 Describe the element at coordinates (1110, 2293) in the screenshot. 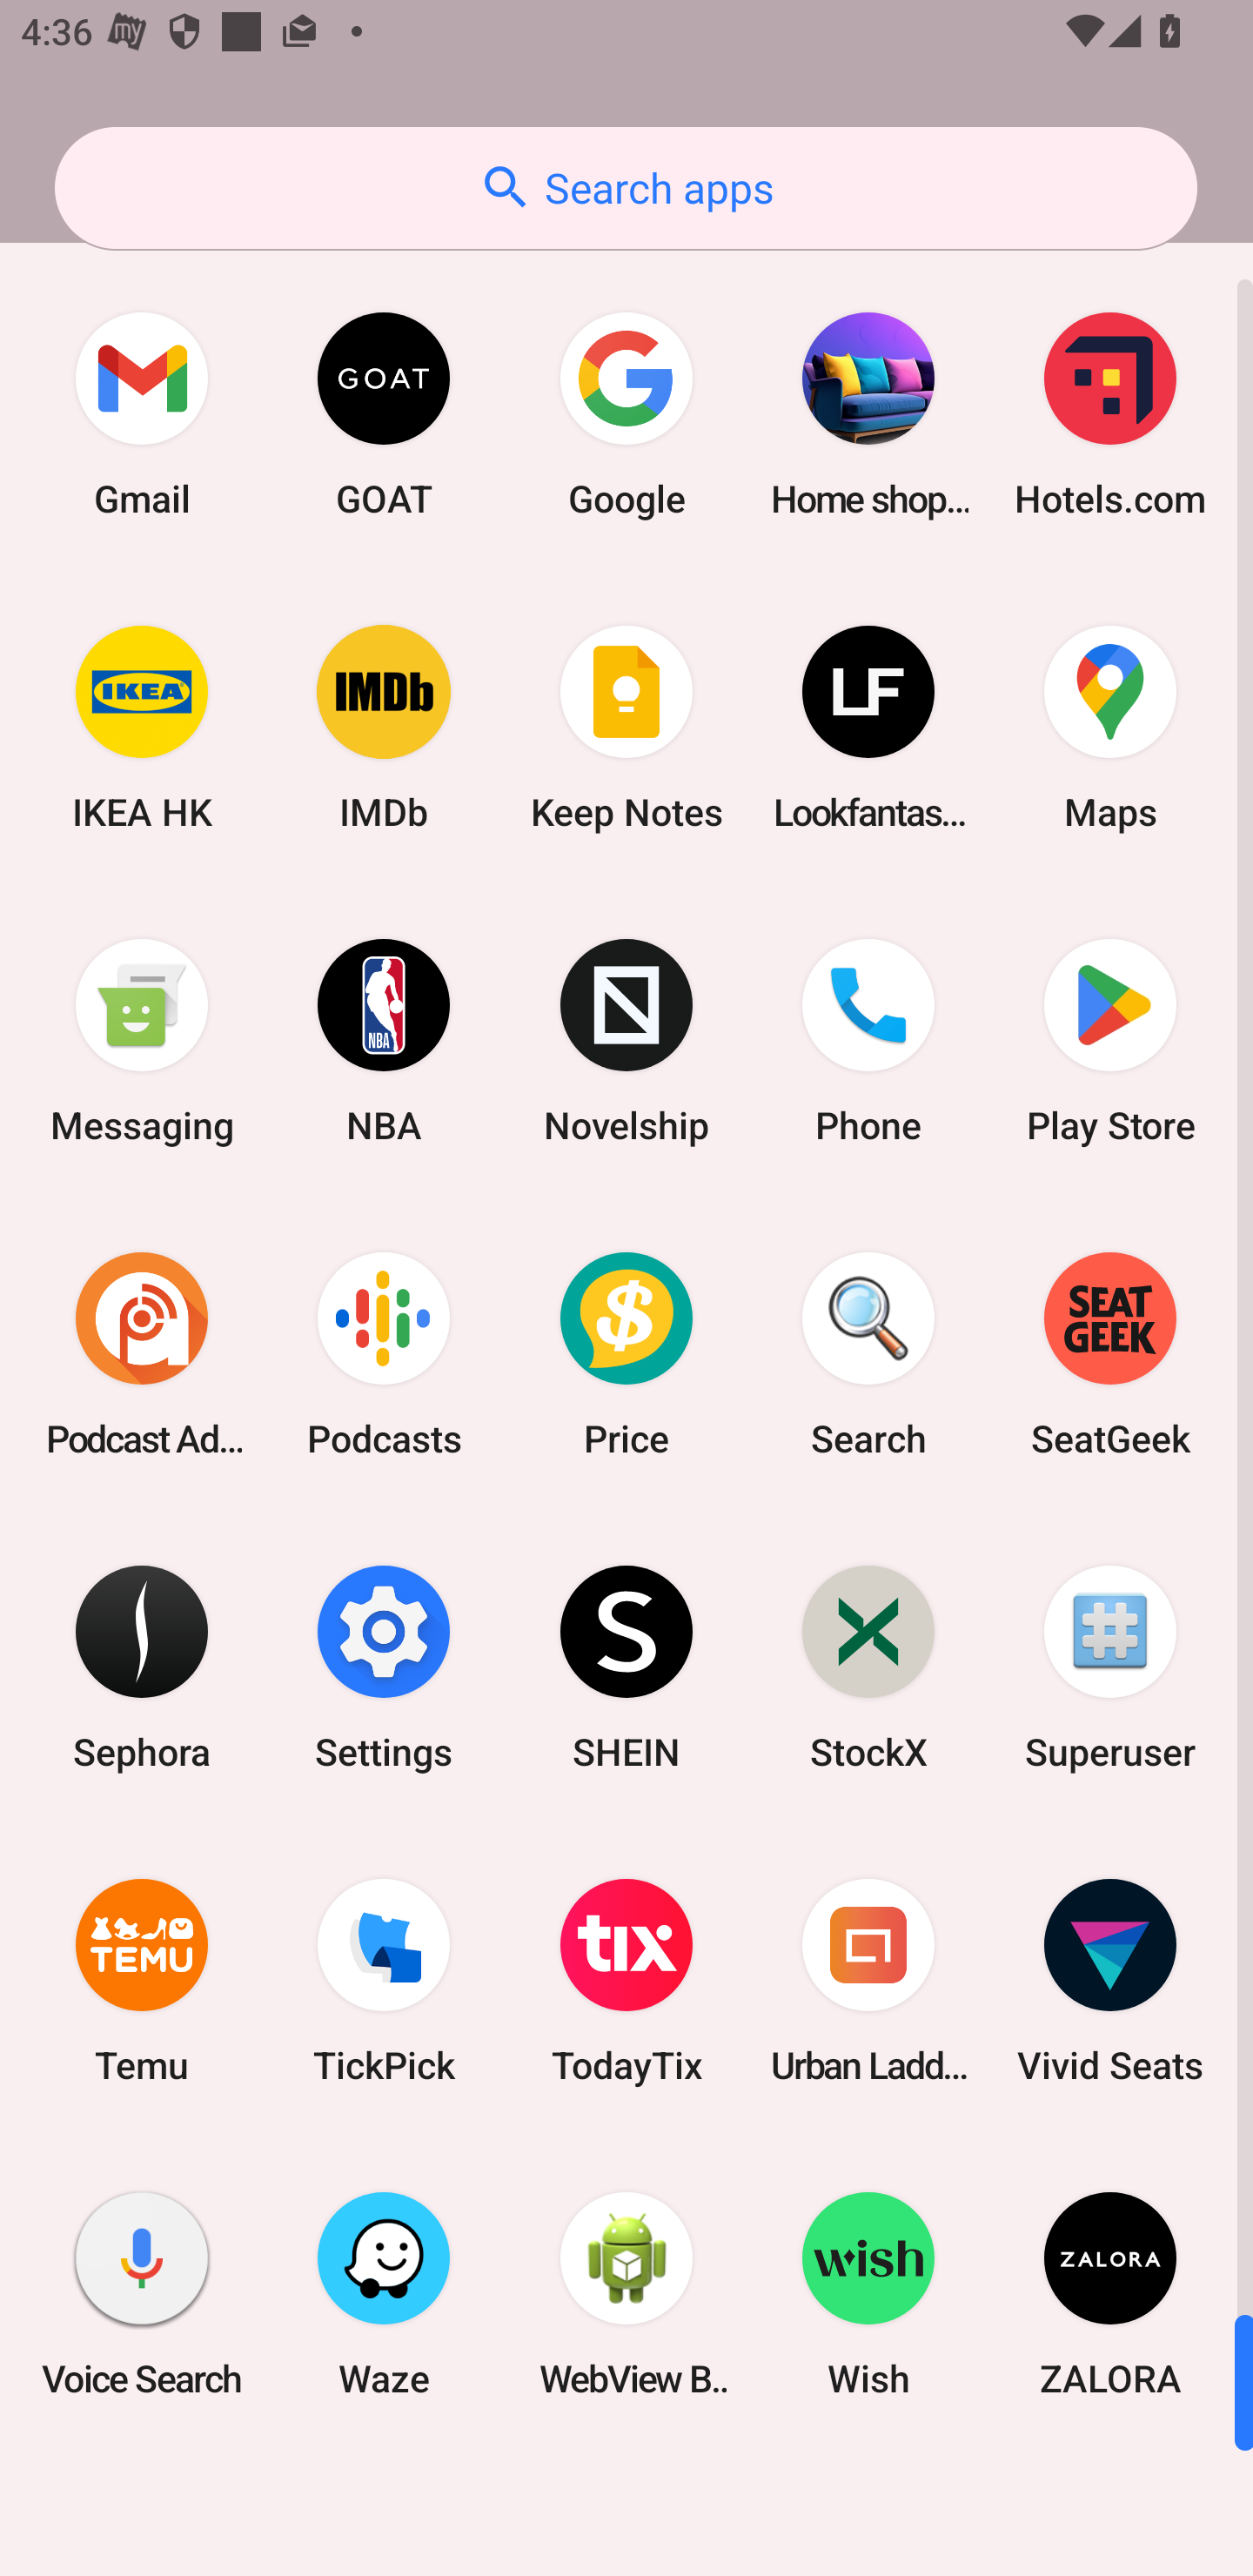

I see `ZALORA` at that location.